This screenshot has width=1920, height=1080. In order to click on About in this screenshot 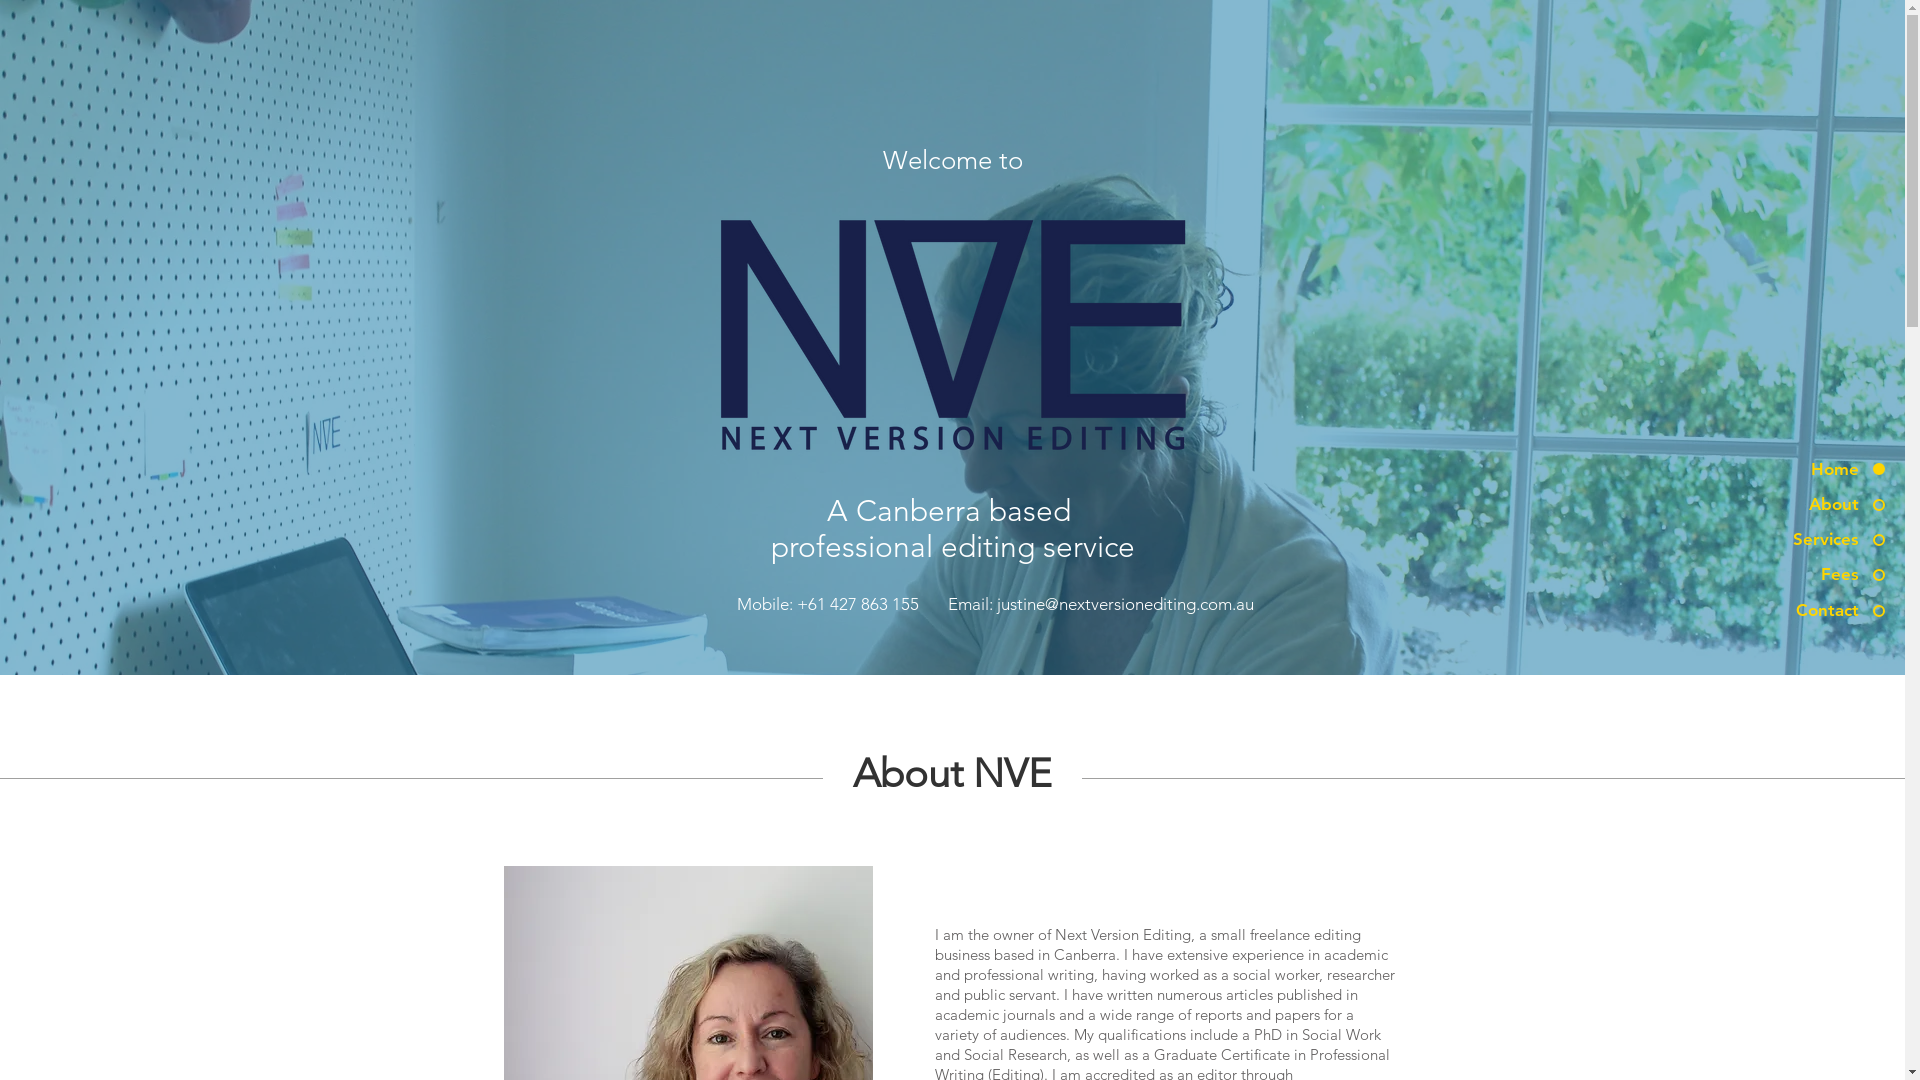, I will do `click(1806, 505)`.